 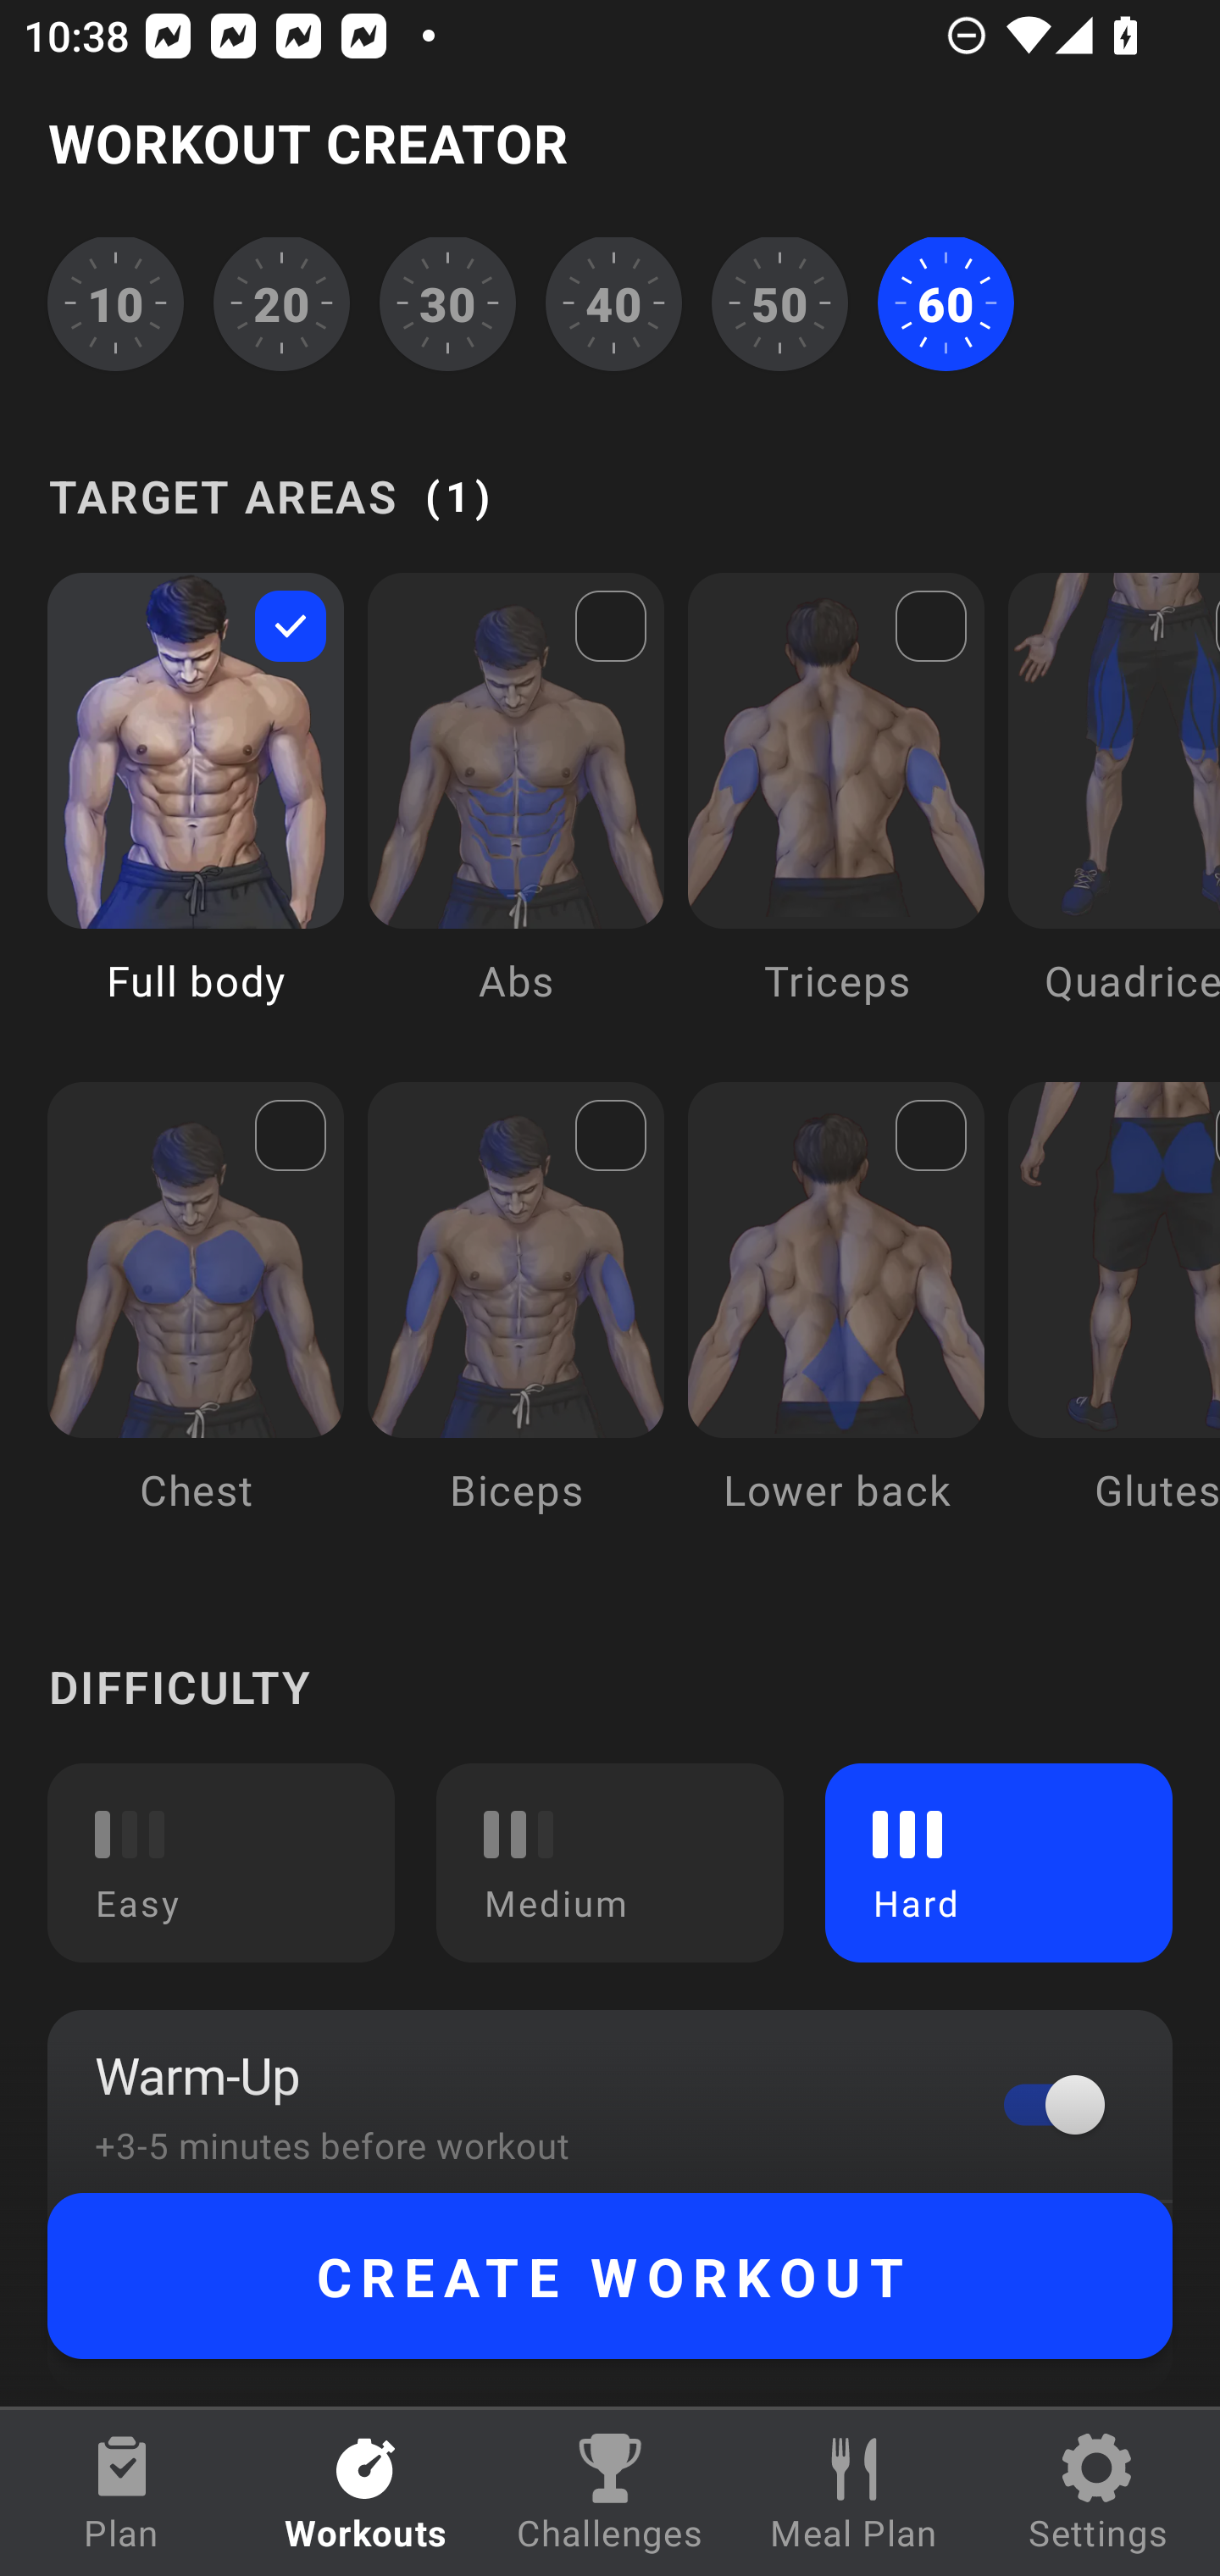 What do you see at coordinates (613, 305) in the screenshot?
I see `40` at bounding box center [613, 305].